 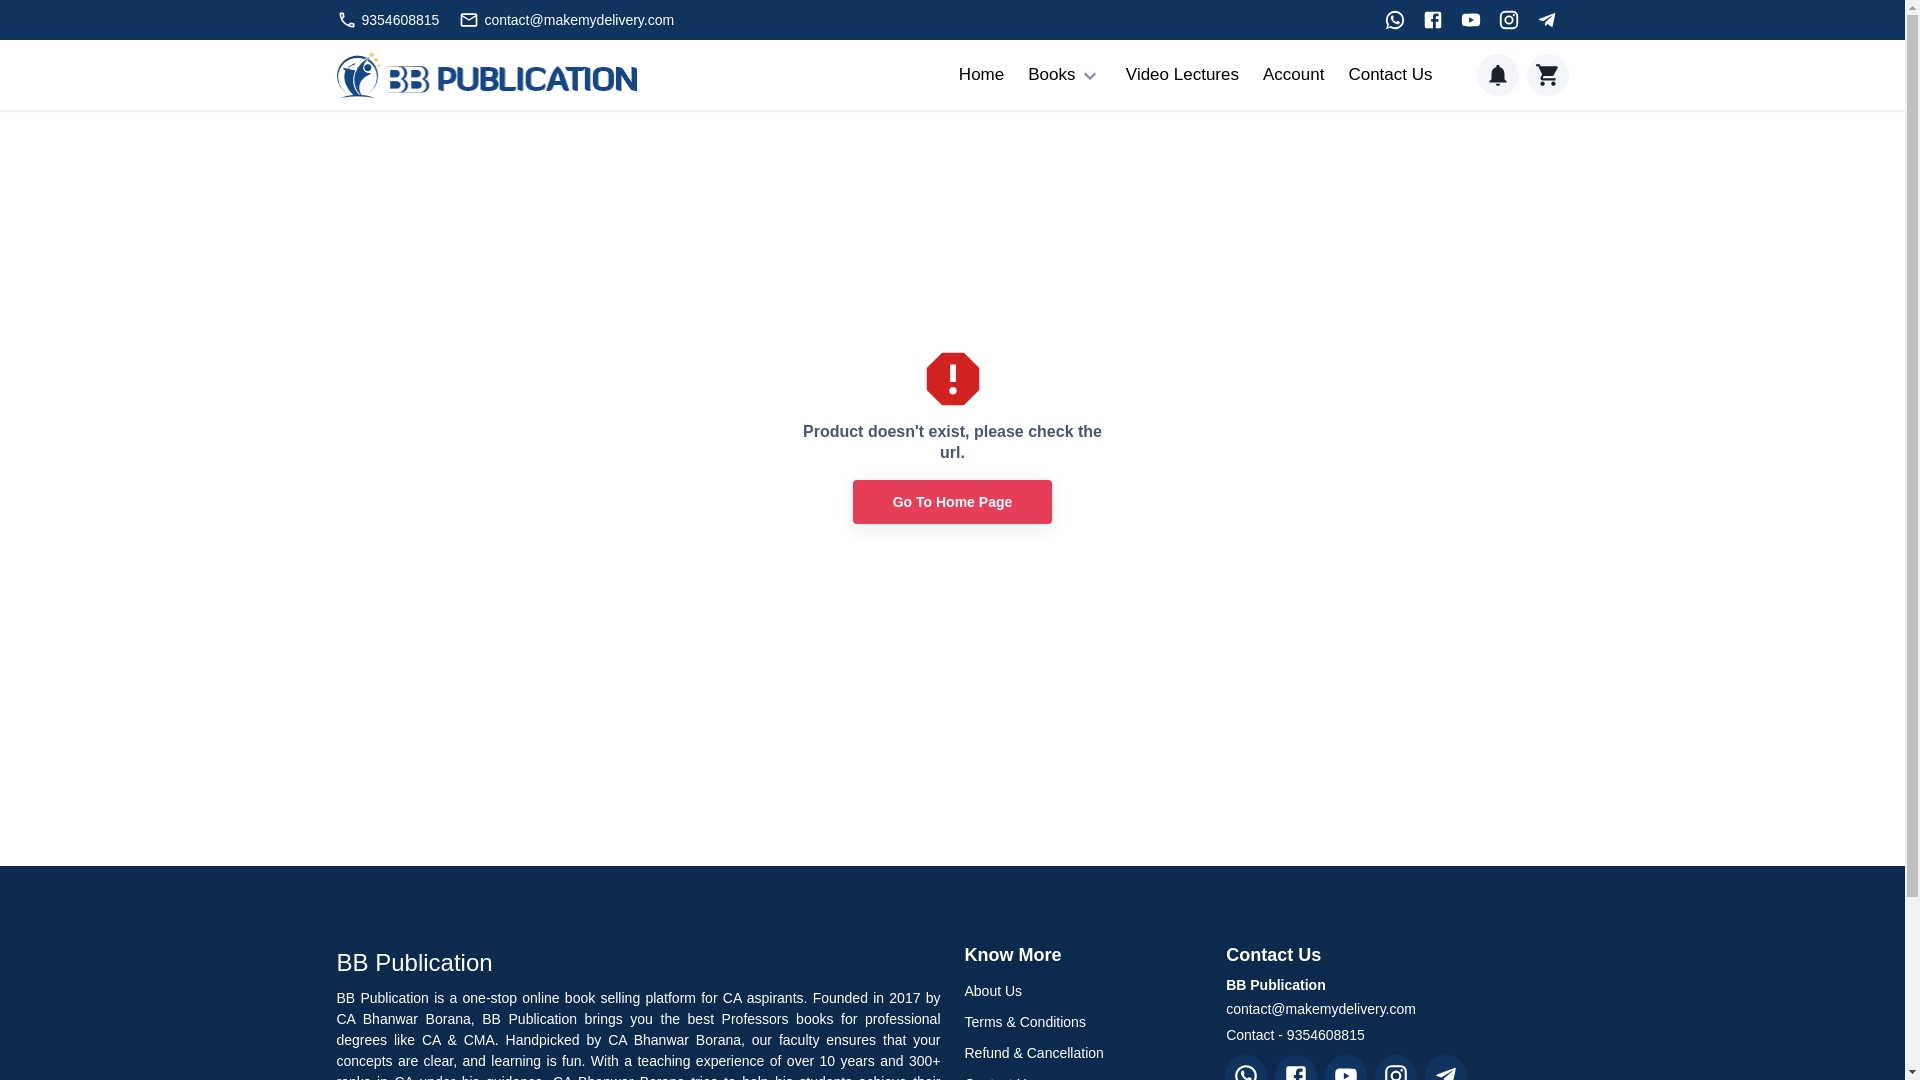 What do you see at coordinates (1082, 1074) in the screenshot?
I see `Contact Us` at bounding box center [1082, 1074].